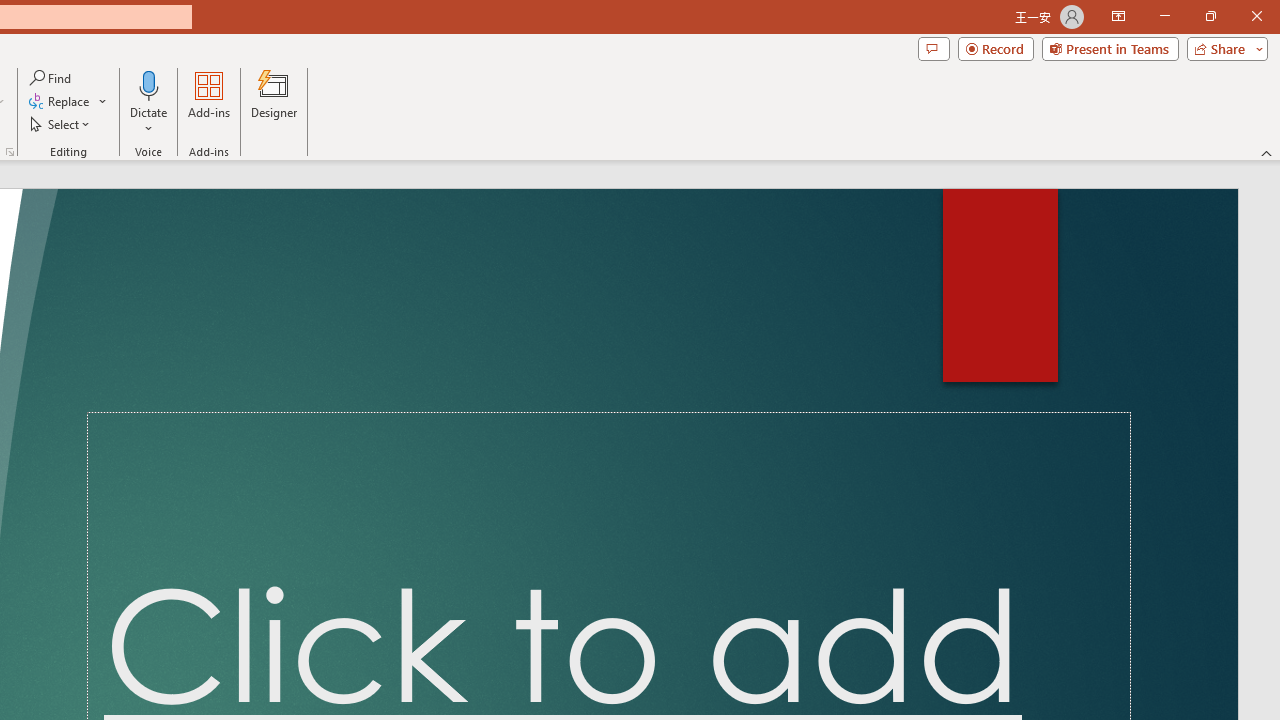 The image size is (1280, 720). What do you see at coordinates (10, 152) in the screenshot?
I see `Format Object...` at bounding box center [10, 152].